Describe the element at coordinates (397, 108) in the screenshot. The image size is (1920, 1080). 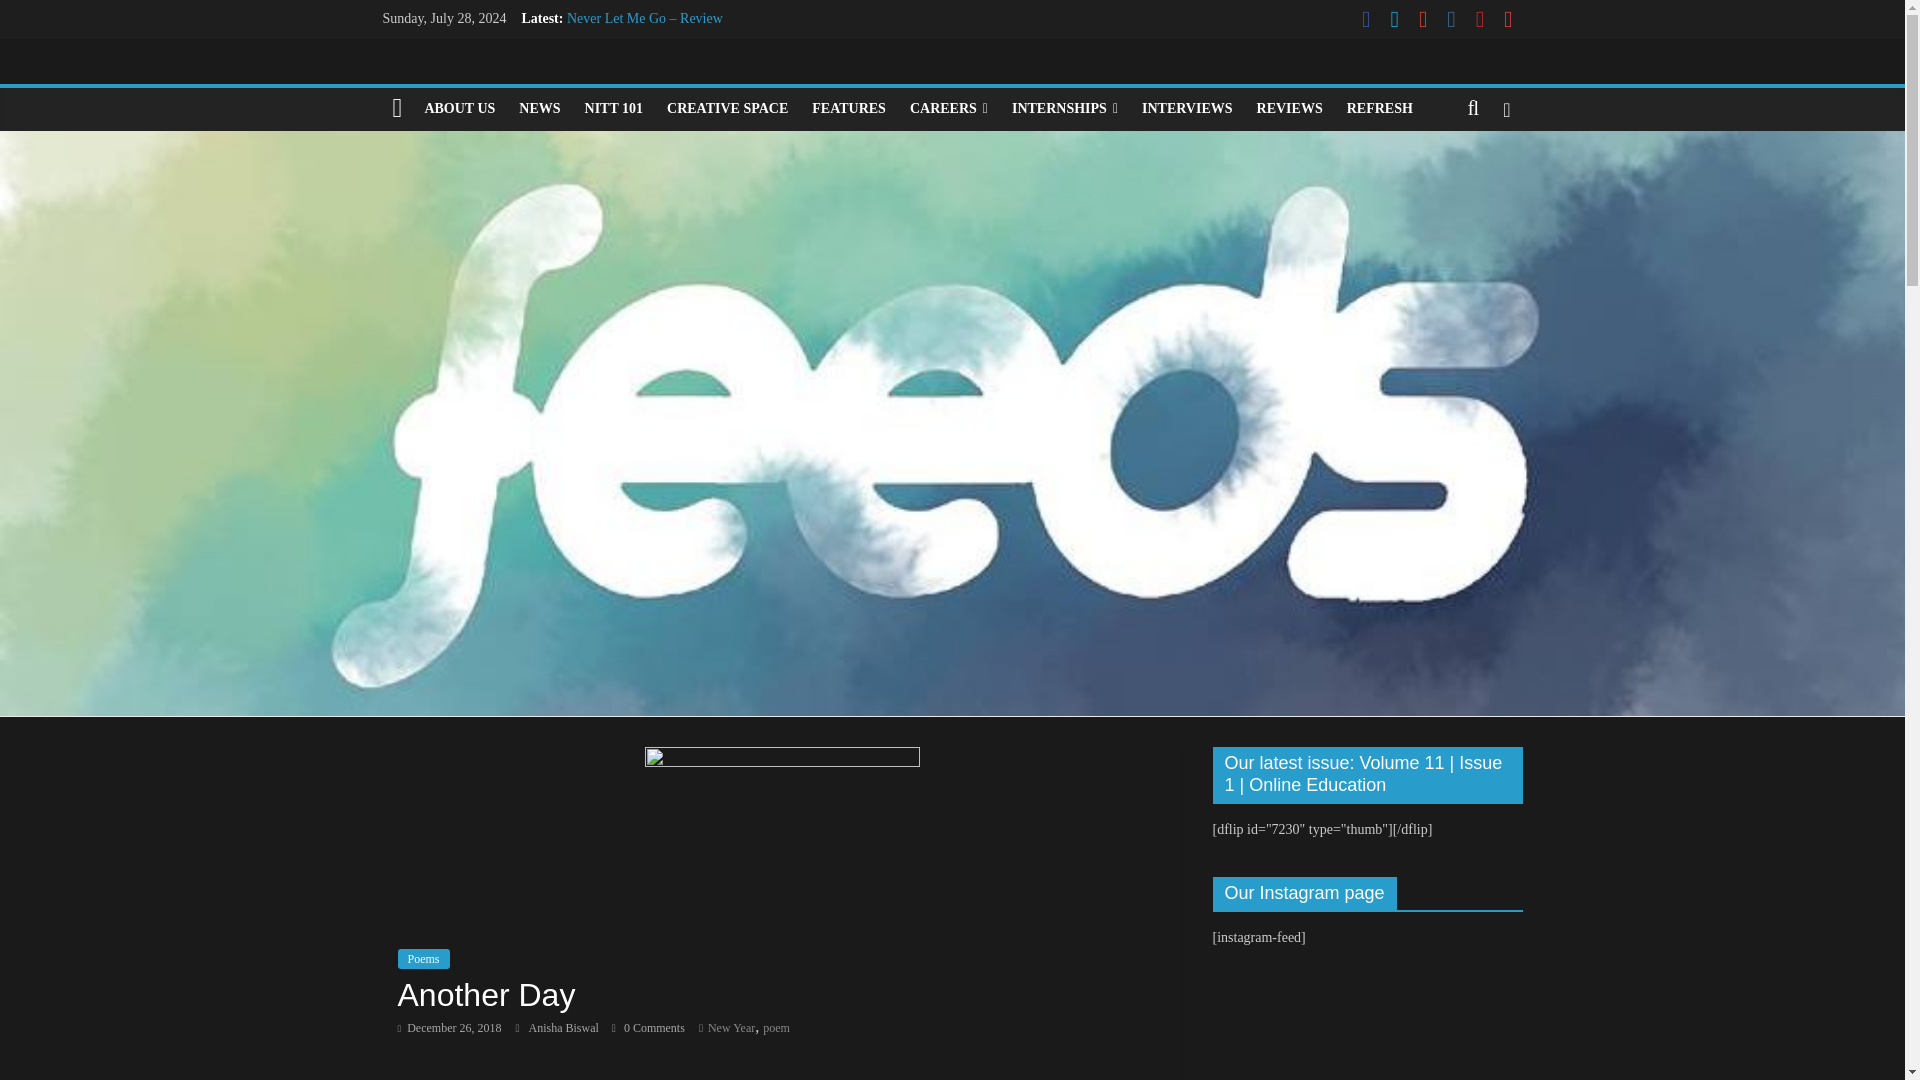
I see `Feeds NITT` at that location.